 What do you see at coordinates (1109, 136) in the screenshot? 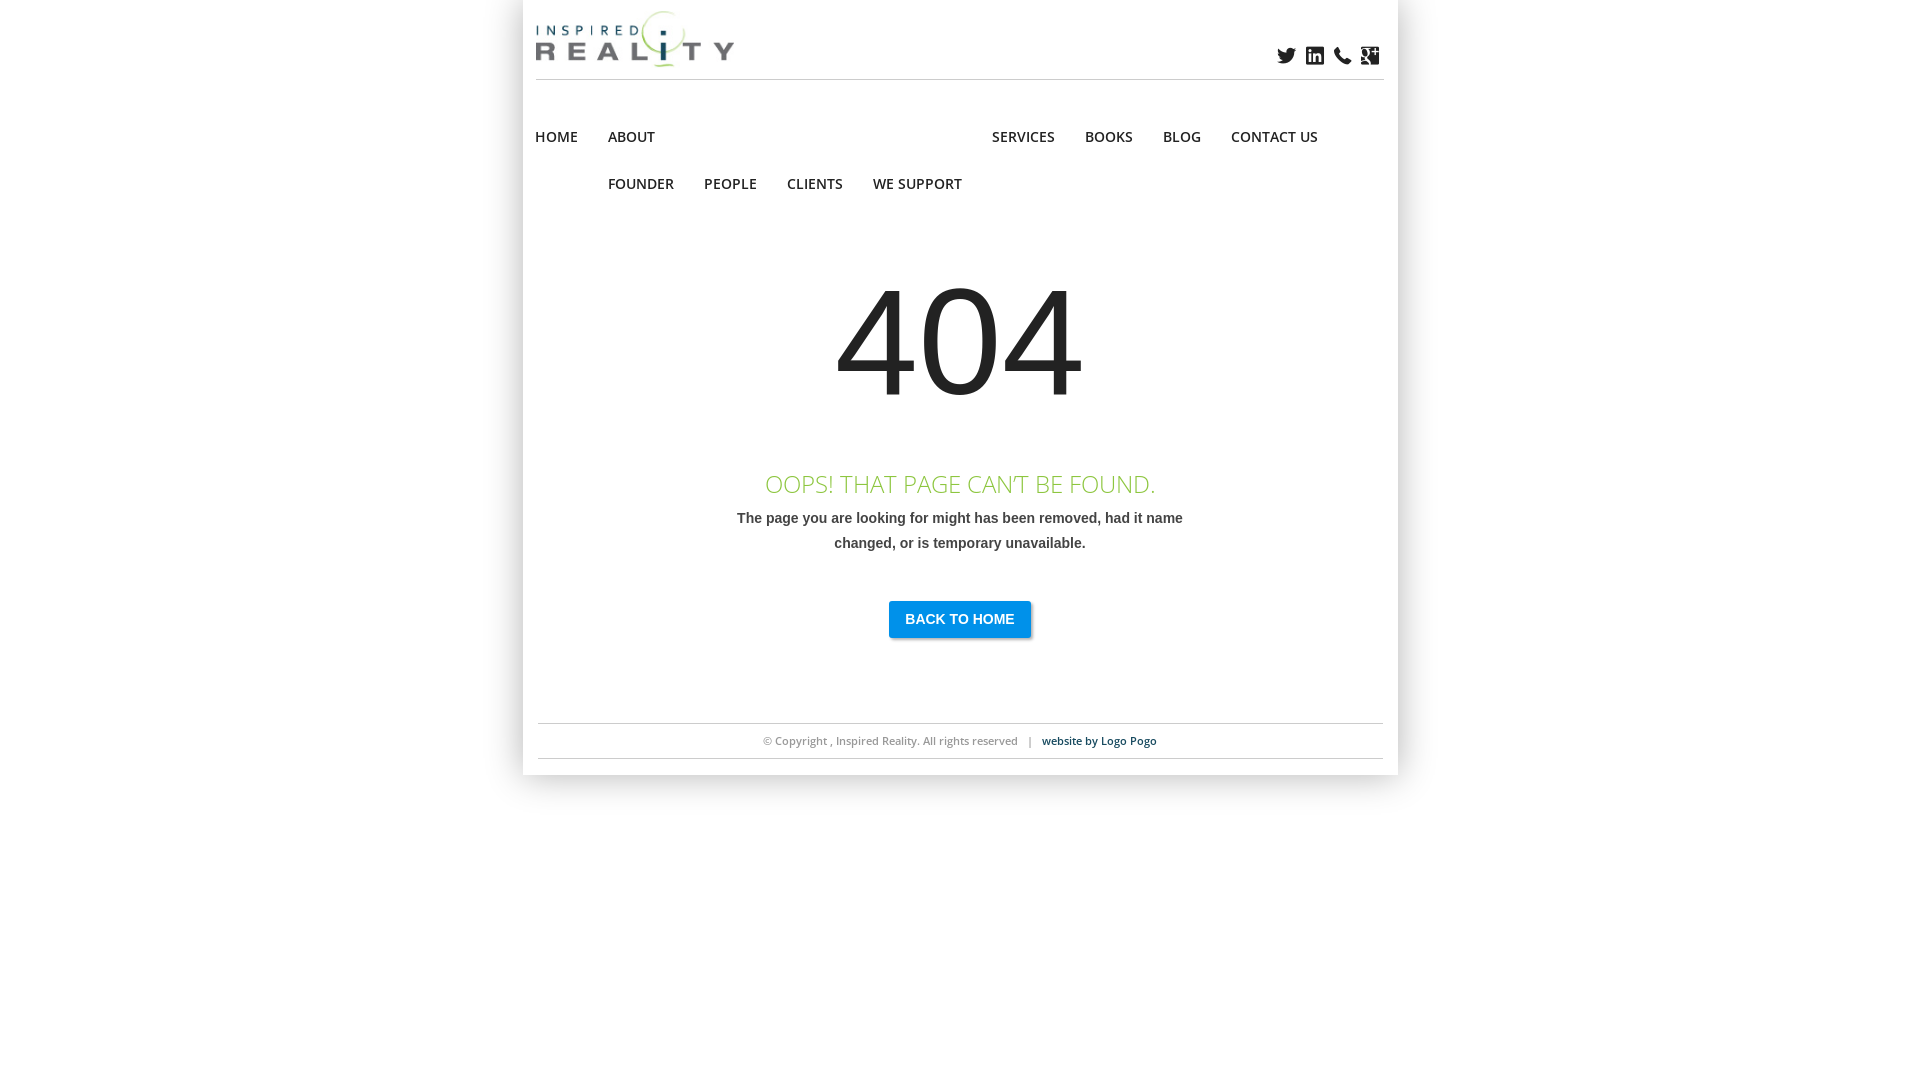
I see `BOOKS` at bounding box center [1109, 136].